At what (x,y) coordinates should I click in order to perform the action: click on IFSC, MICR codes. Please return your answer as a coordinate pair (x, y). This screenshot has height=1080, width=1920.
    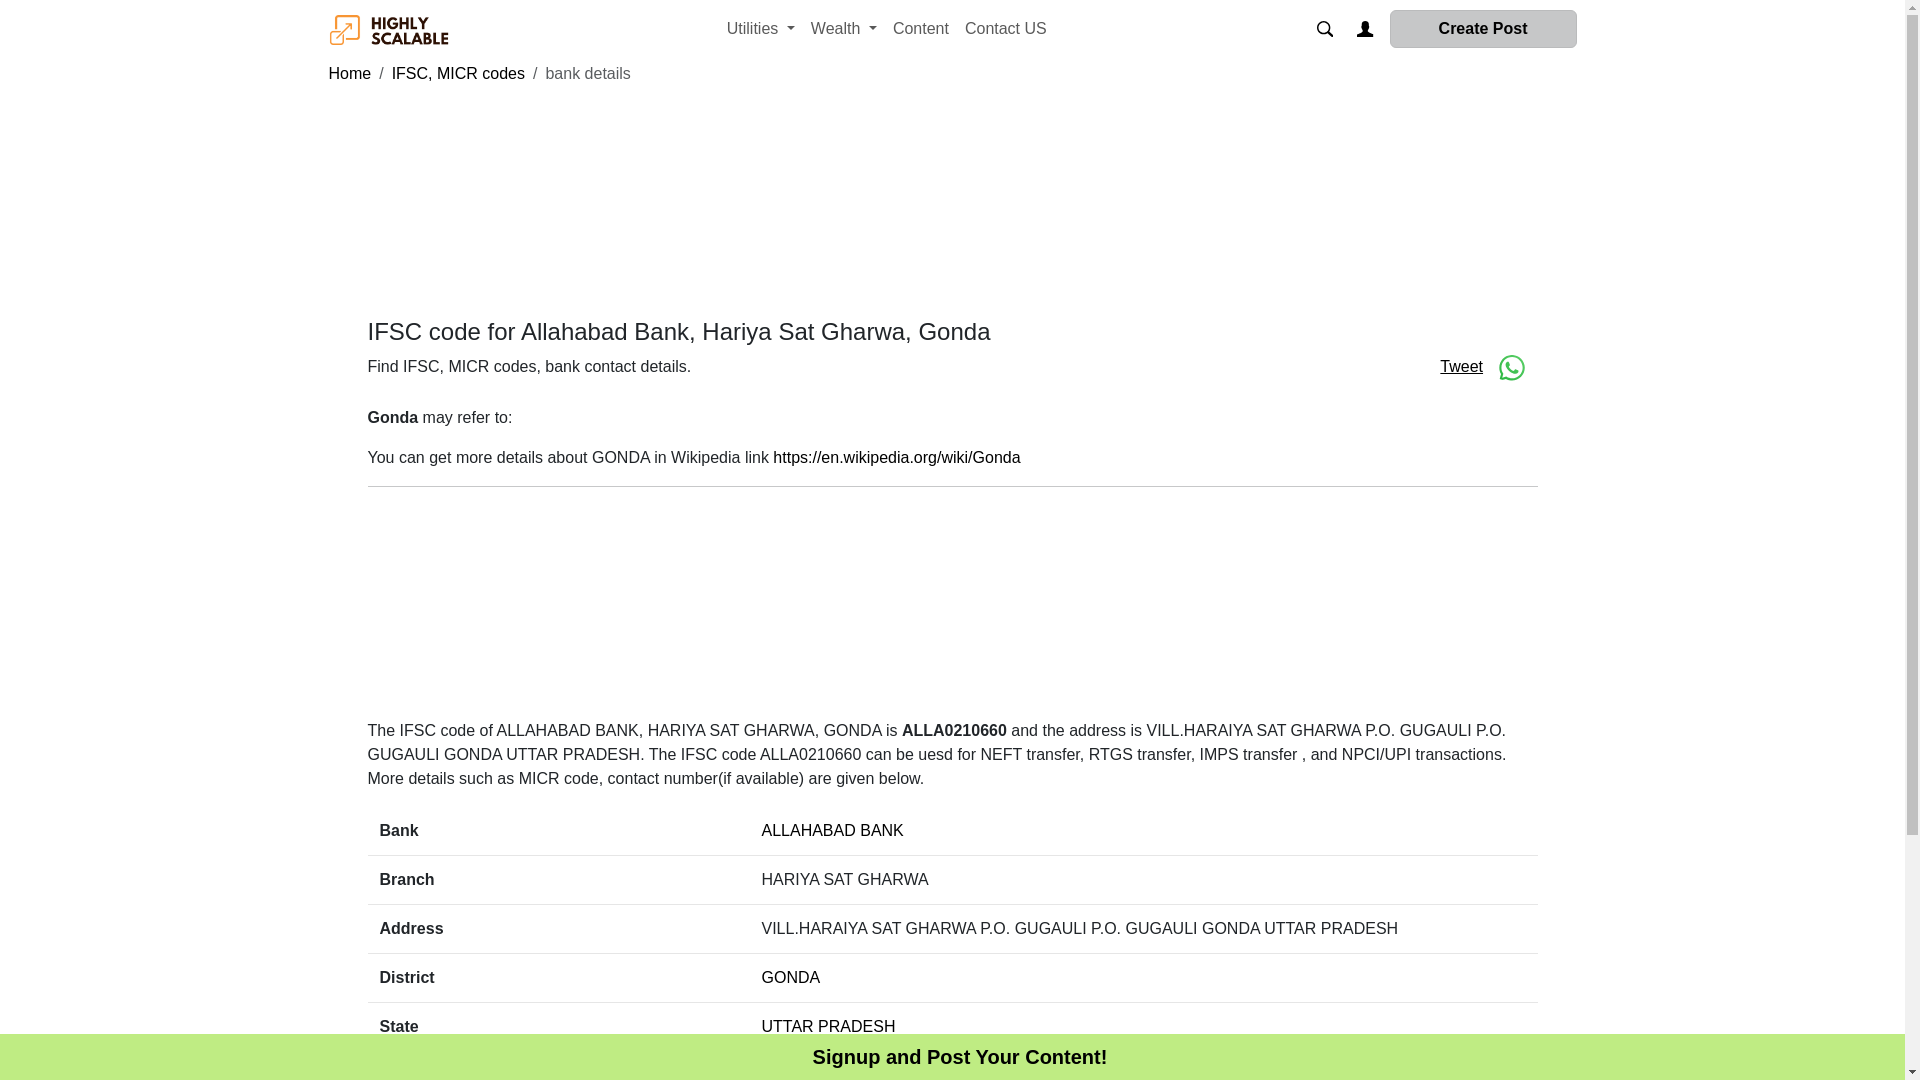
    Looking at the image, I should click on (458, 73).